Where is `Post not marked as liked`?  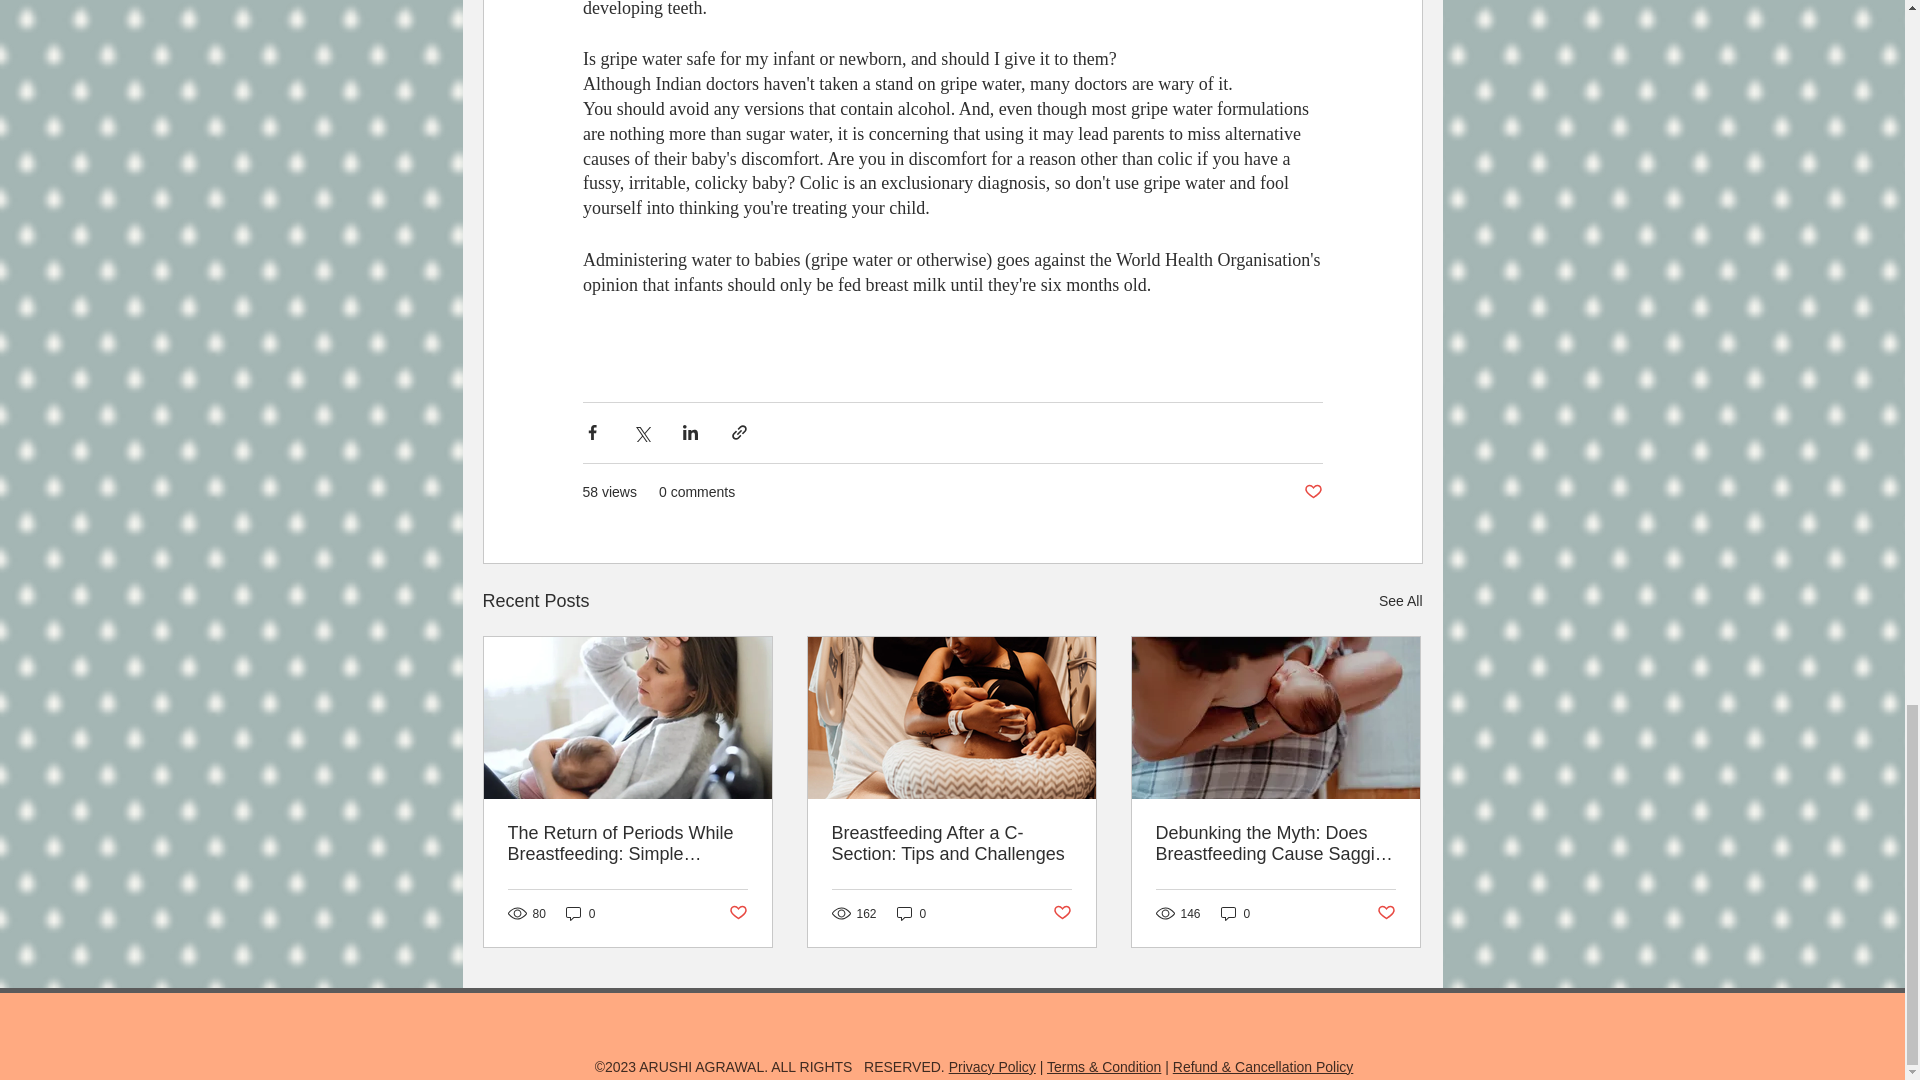 Post not marked as liked is located at coordinates (736, 913).